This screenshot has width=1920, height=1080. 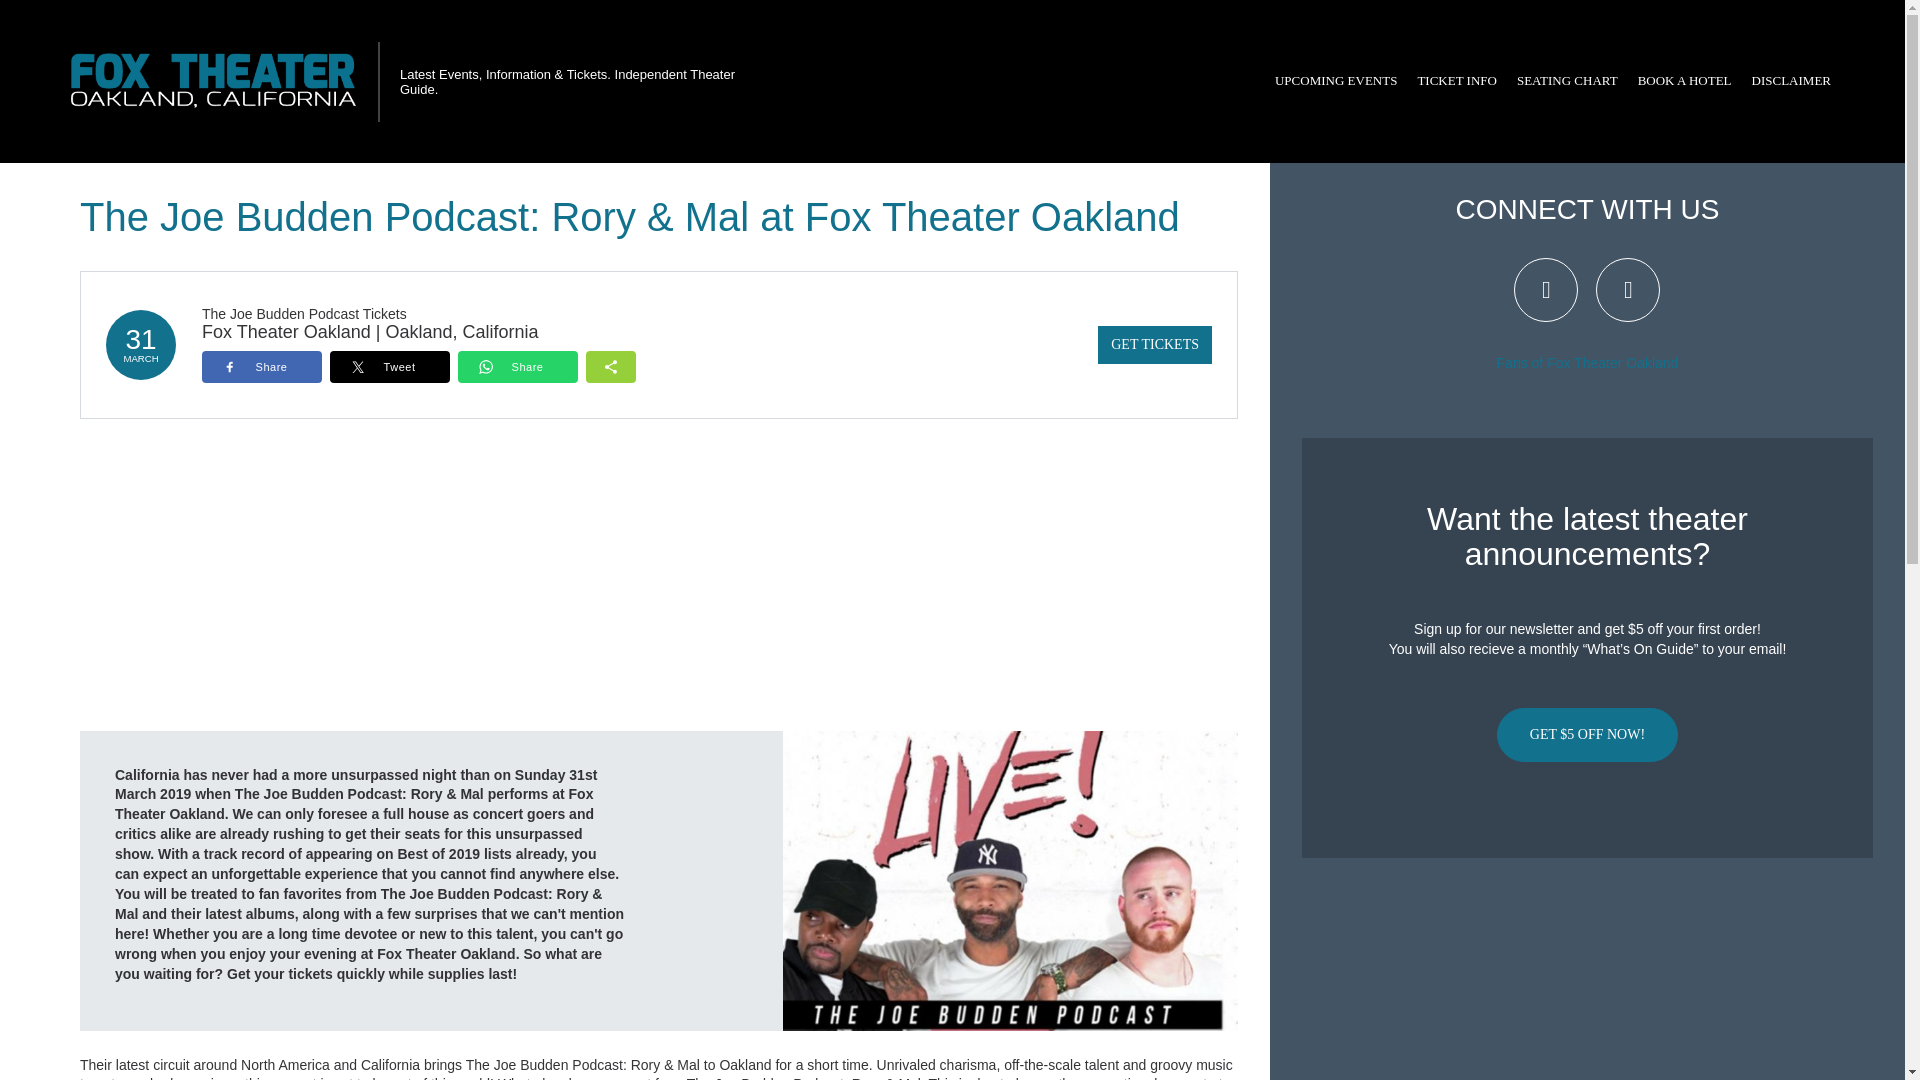 I want to click on GET TICKETS, so click(x=1154, y=344).